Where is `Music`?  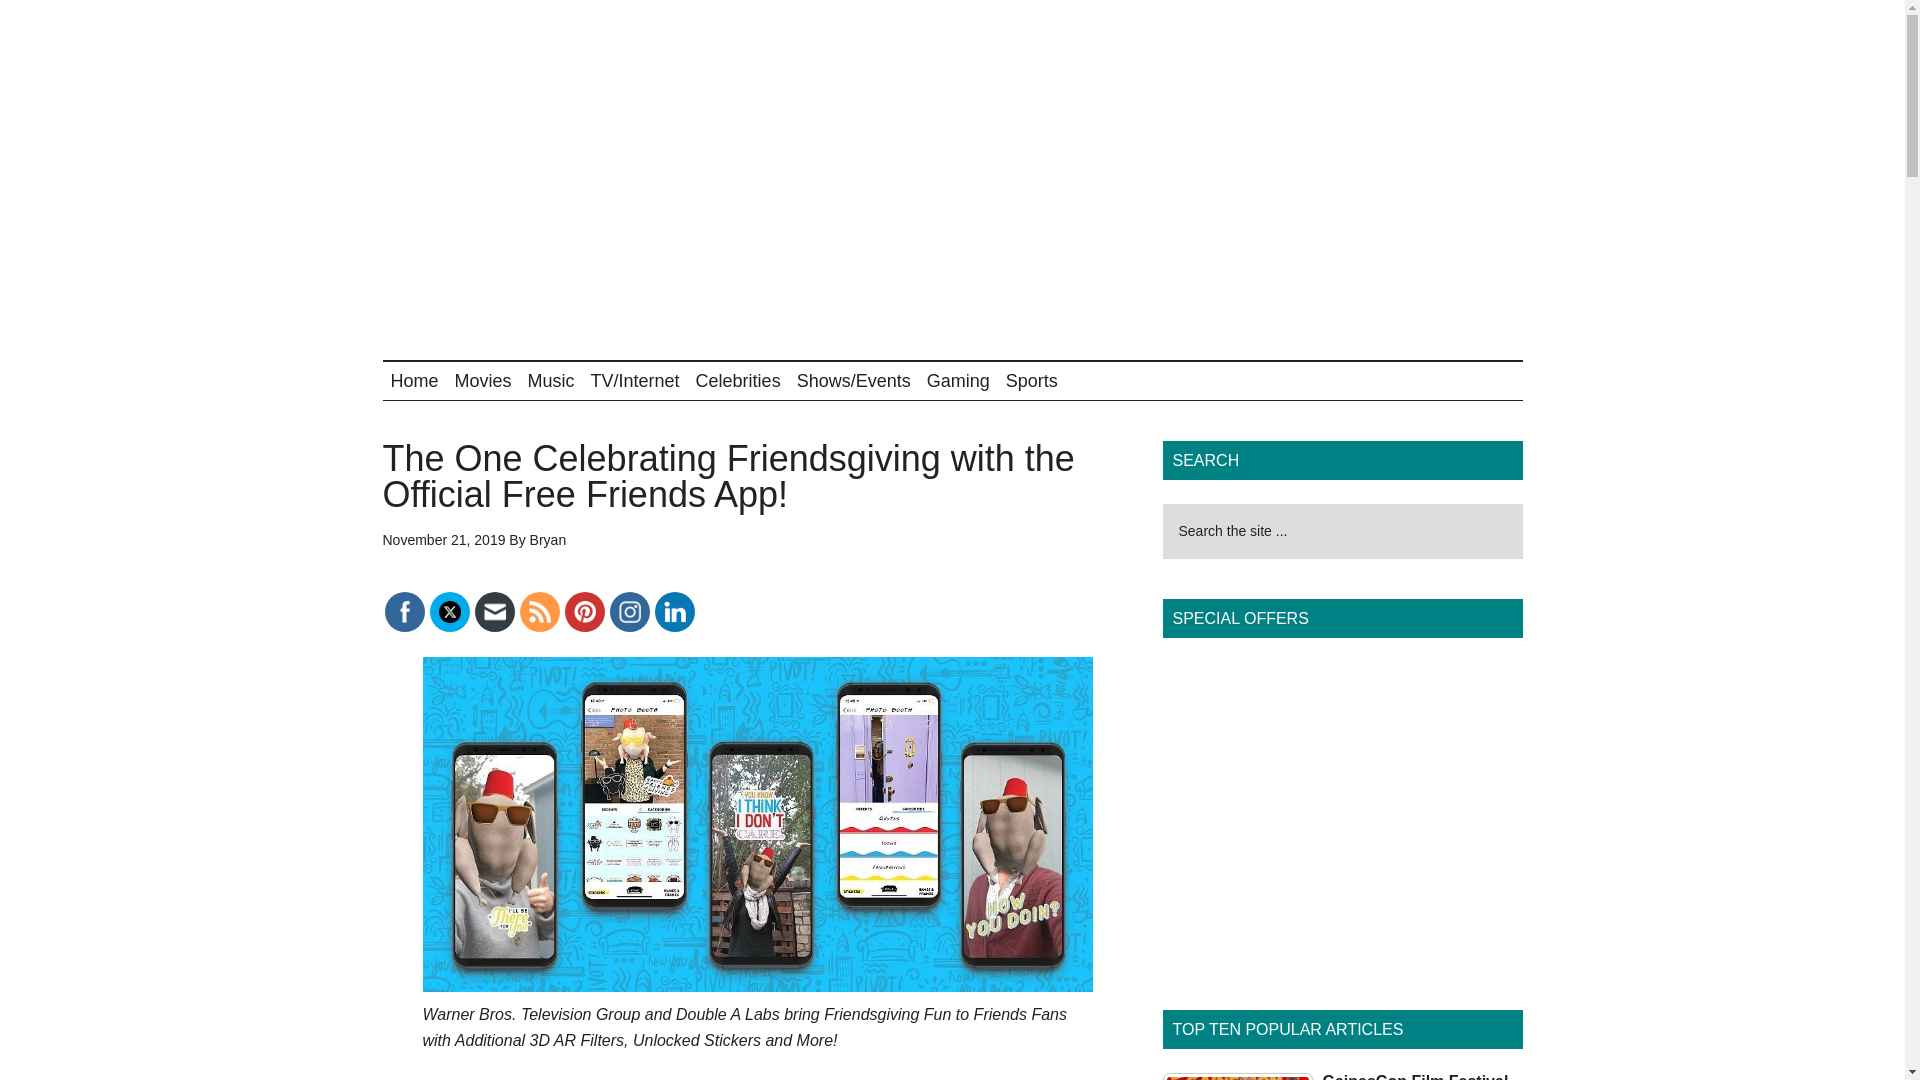
Music is located at coordinates (552, 380).